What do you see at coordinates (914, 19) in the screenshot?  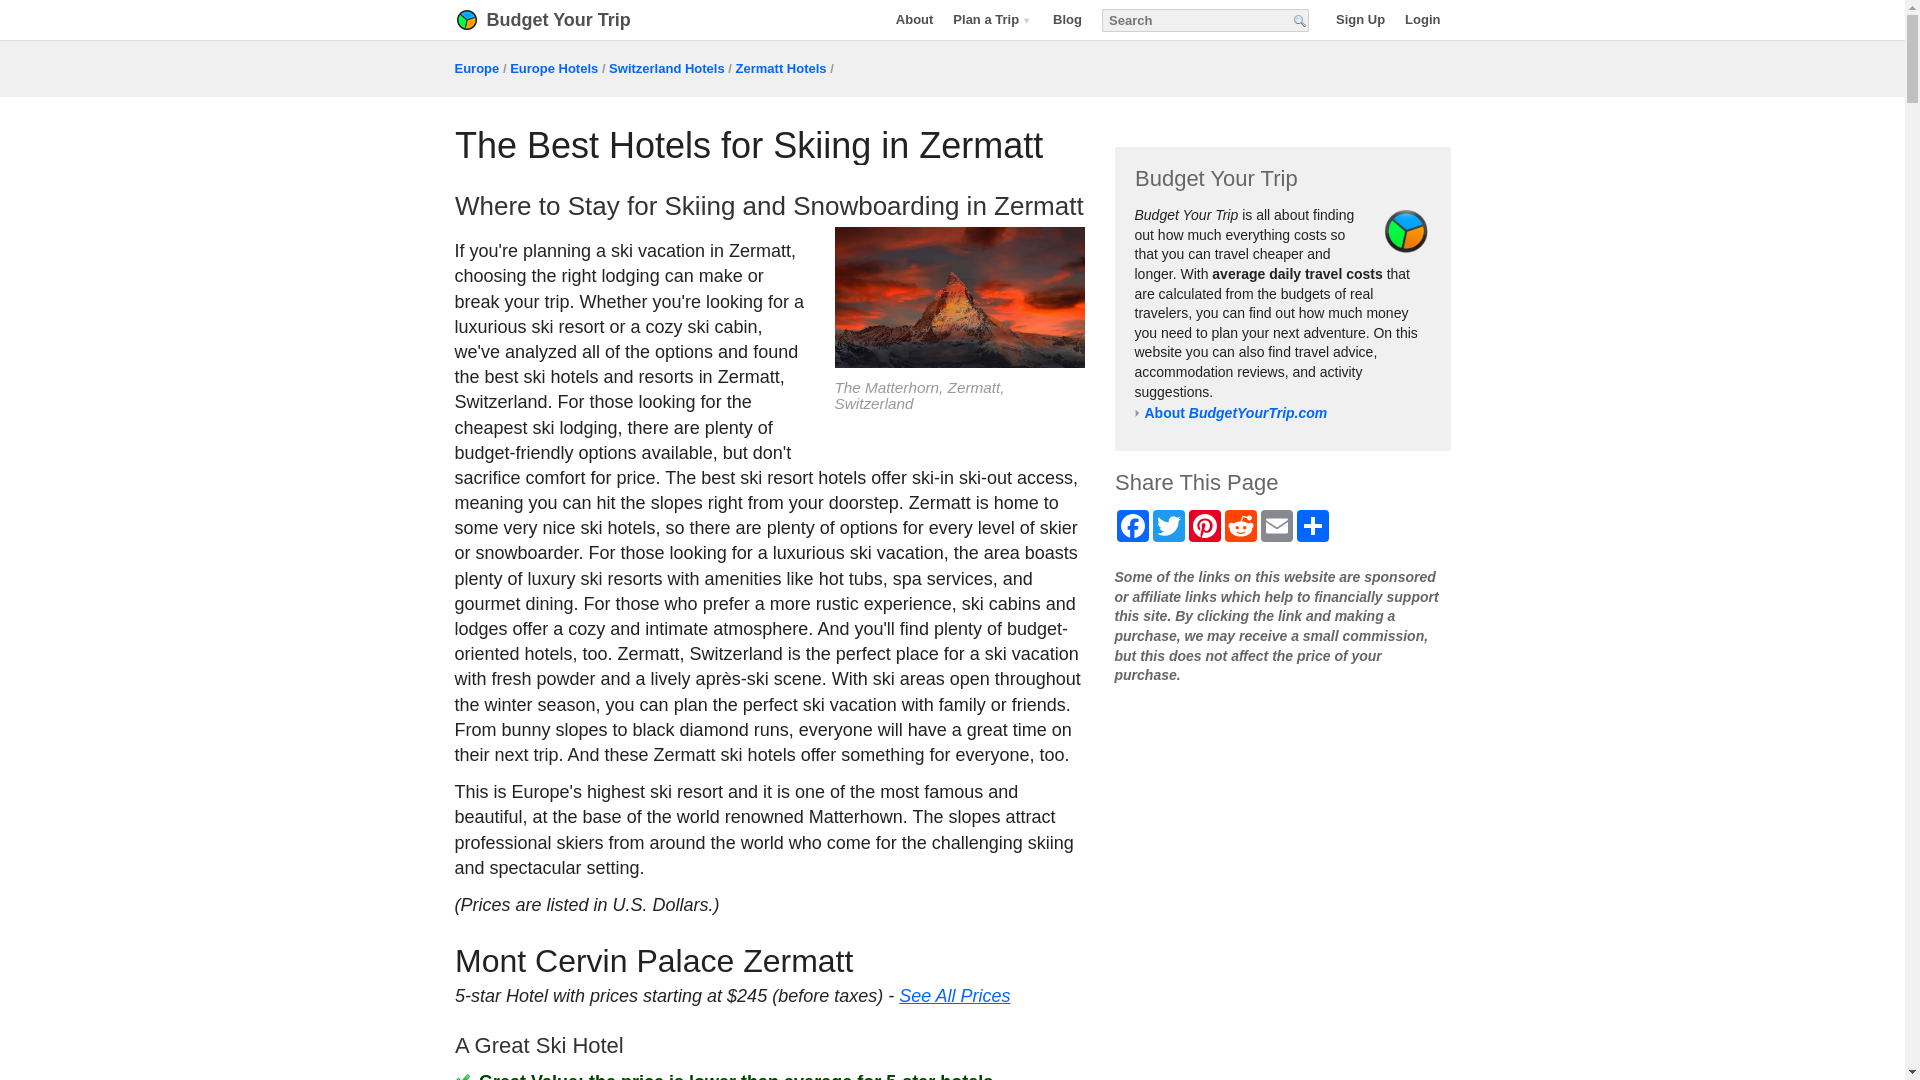 I see `About` at bounding box center [914, 19].